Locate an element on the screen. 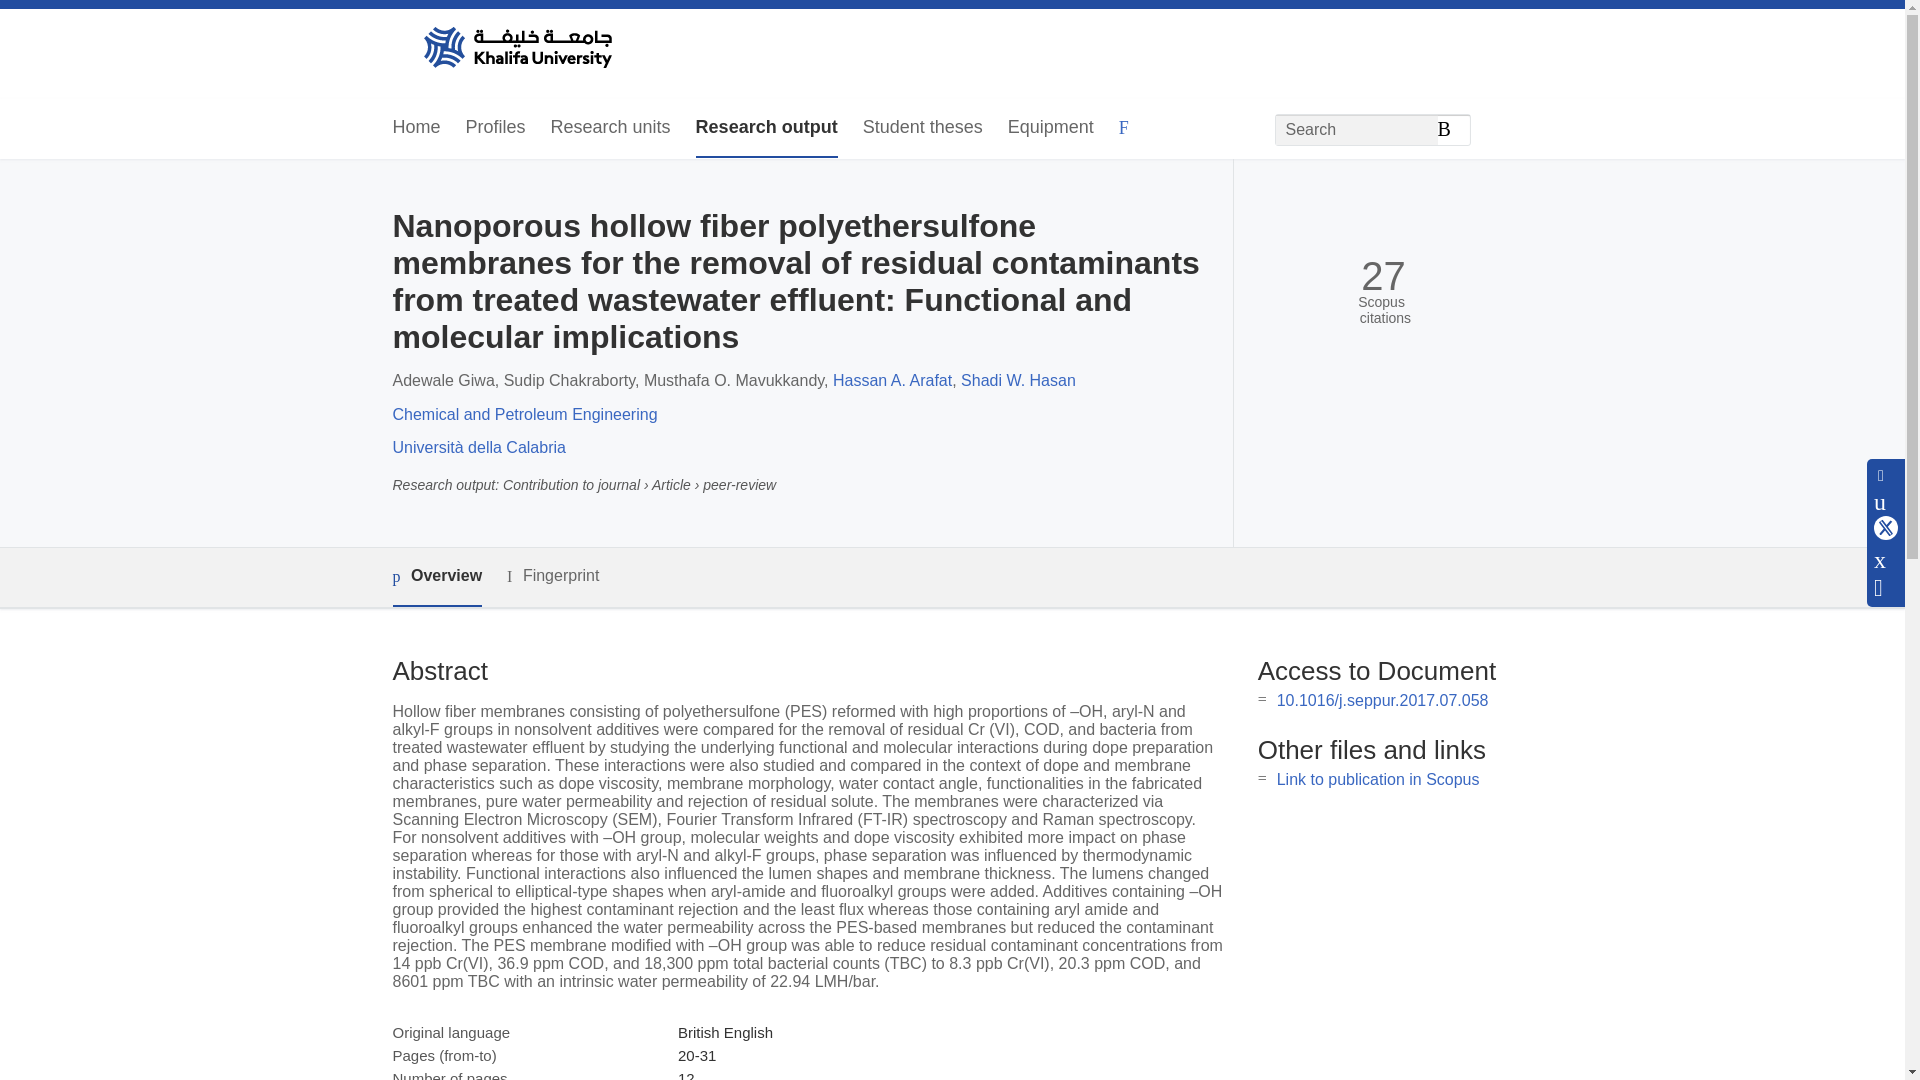  Research output is located at coordinates (766, 128).